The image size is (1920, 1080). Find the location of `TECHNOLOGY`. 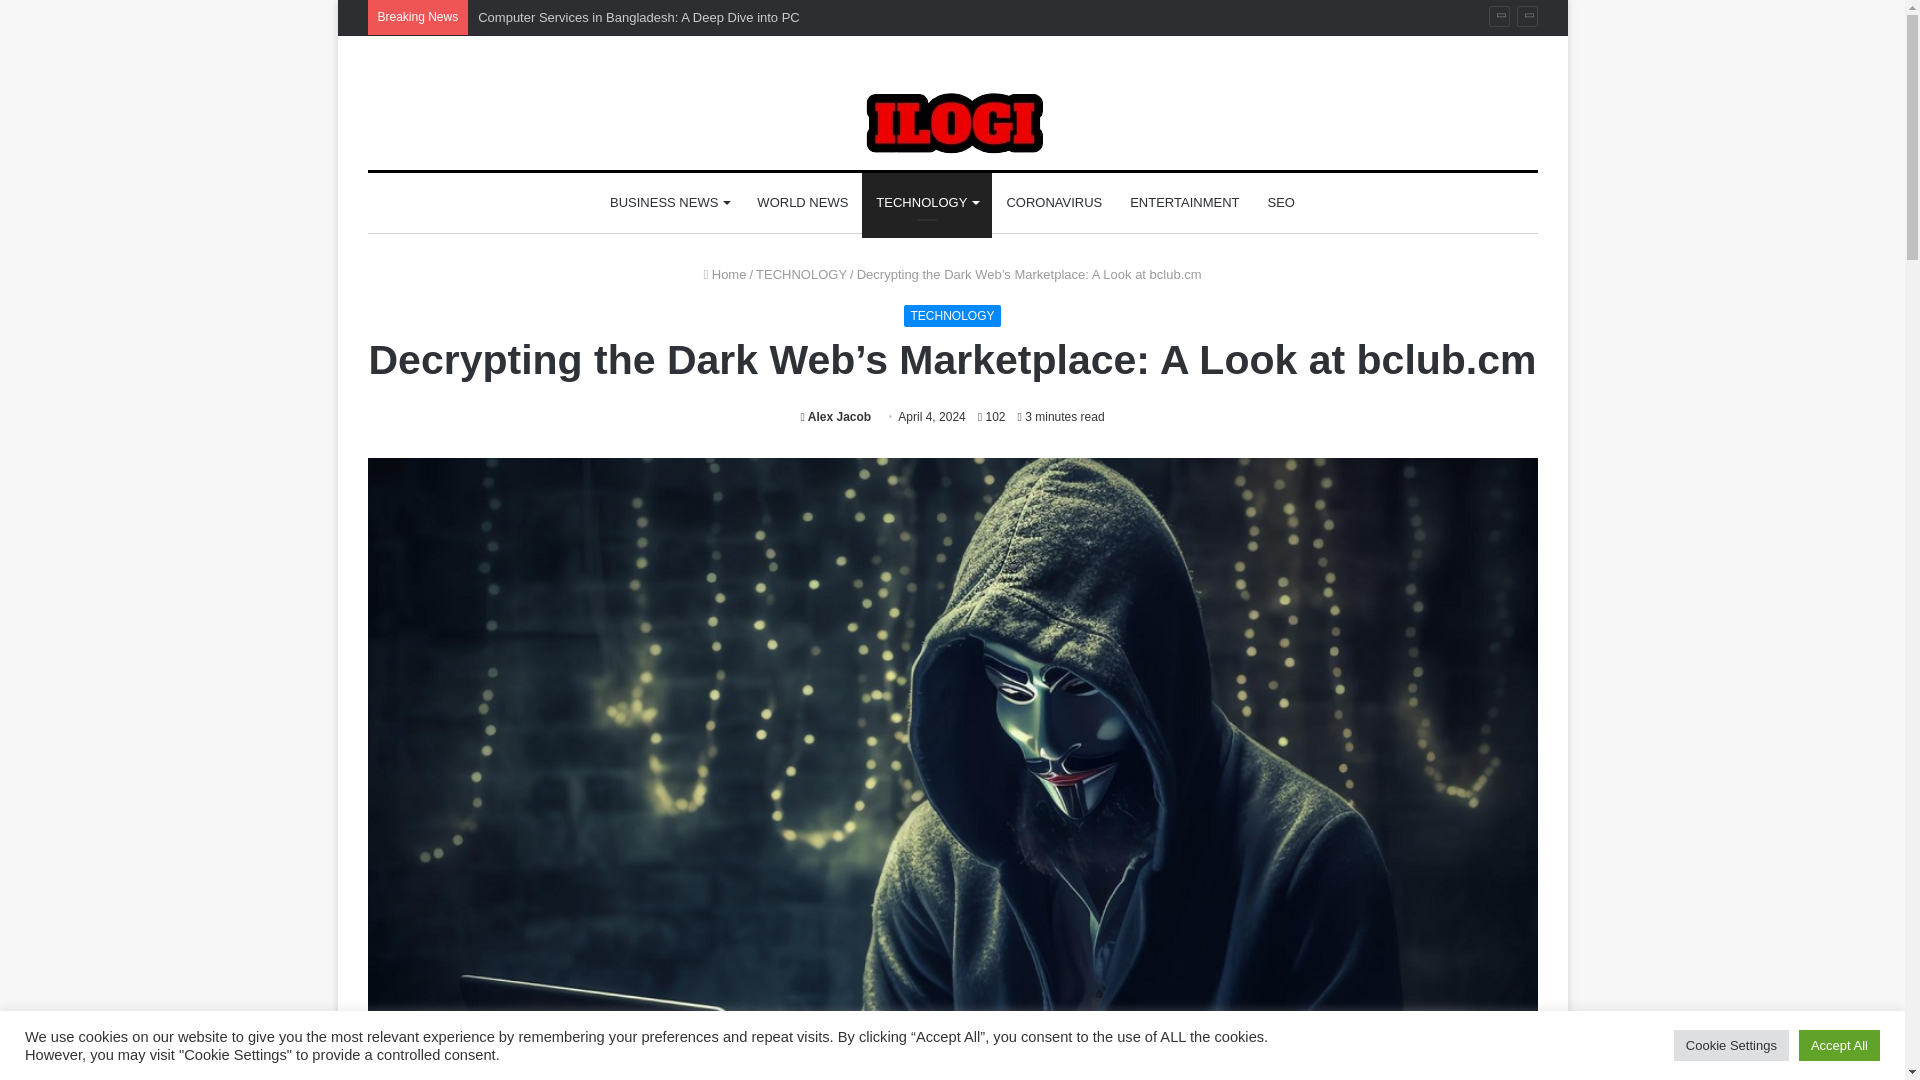

TECHNOLOGY is located at coordinates (801, 274).